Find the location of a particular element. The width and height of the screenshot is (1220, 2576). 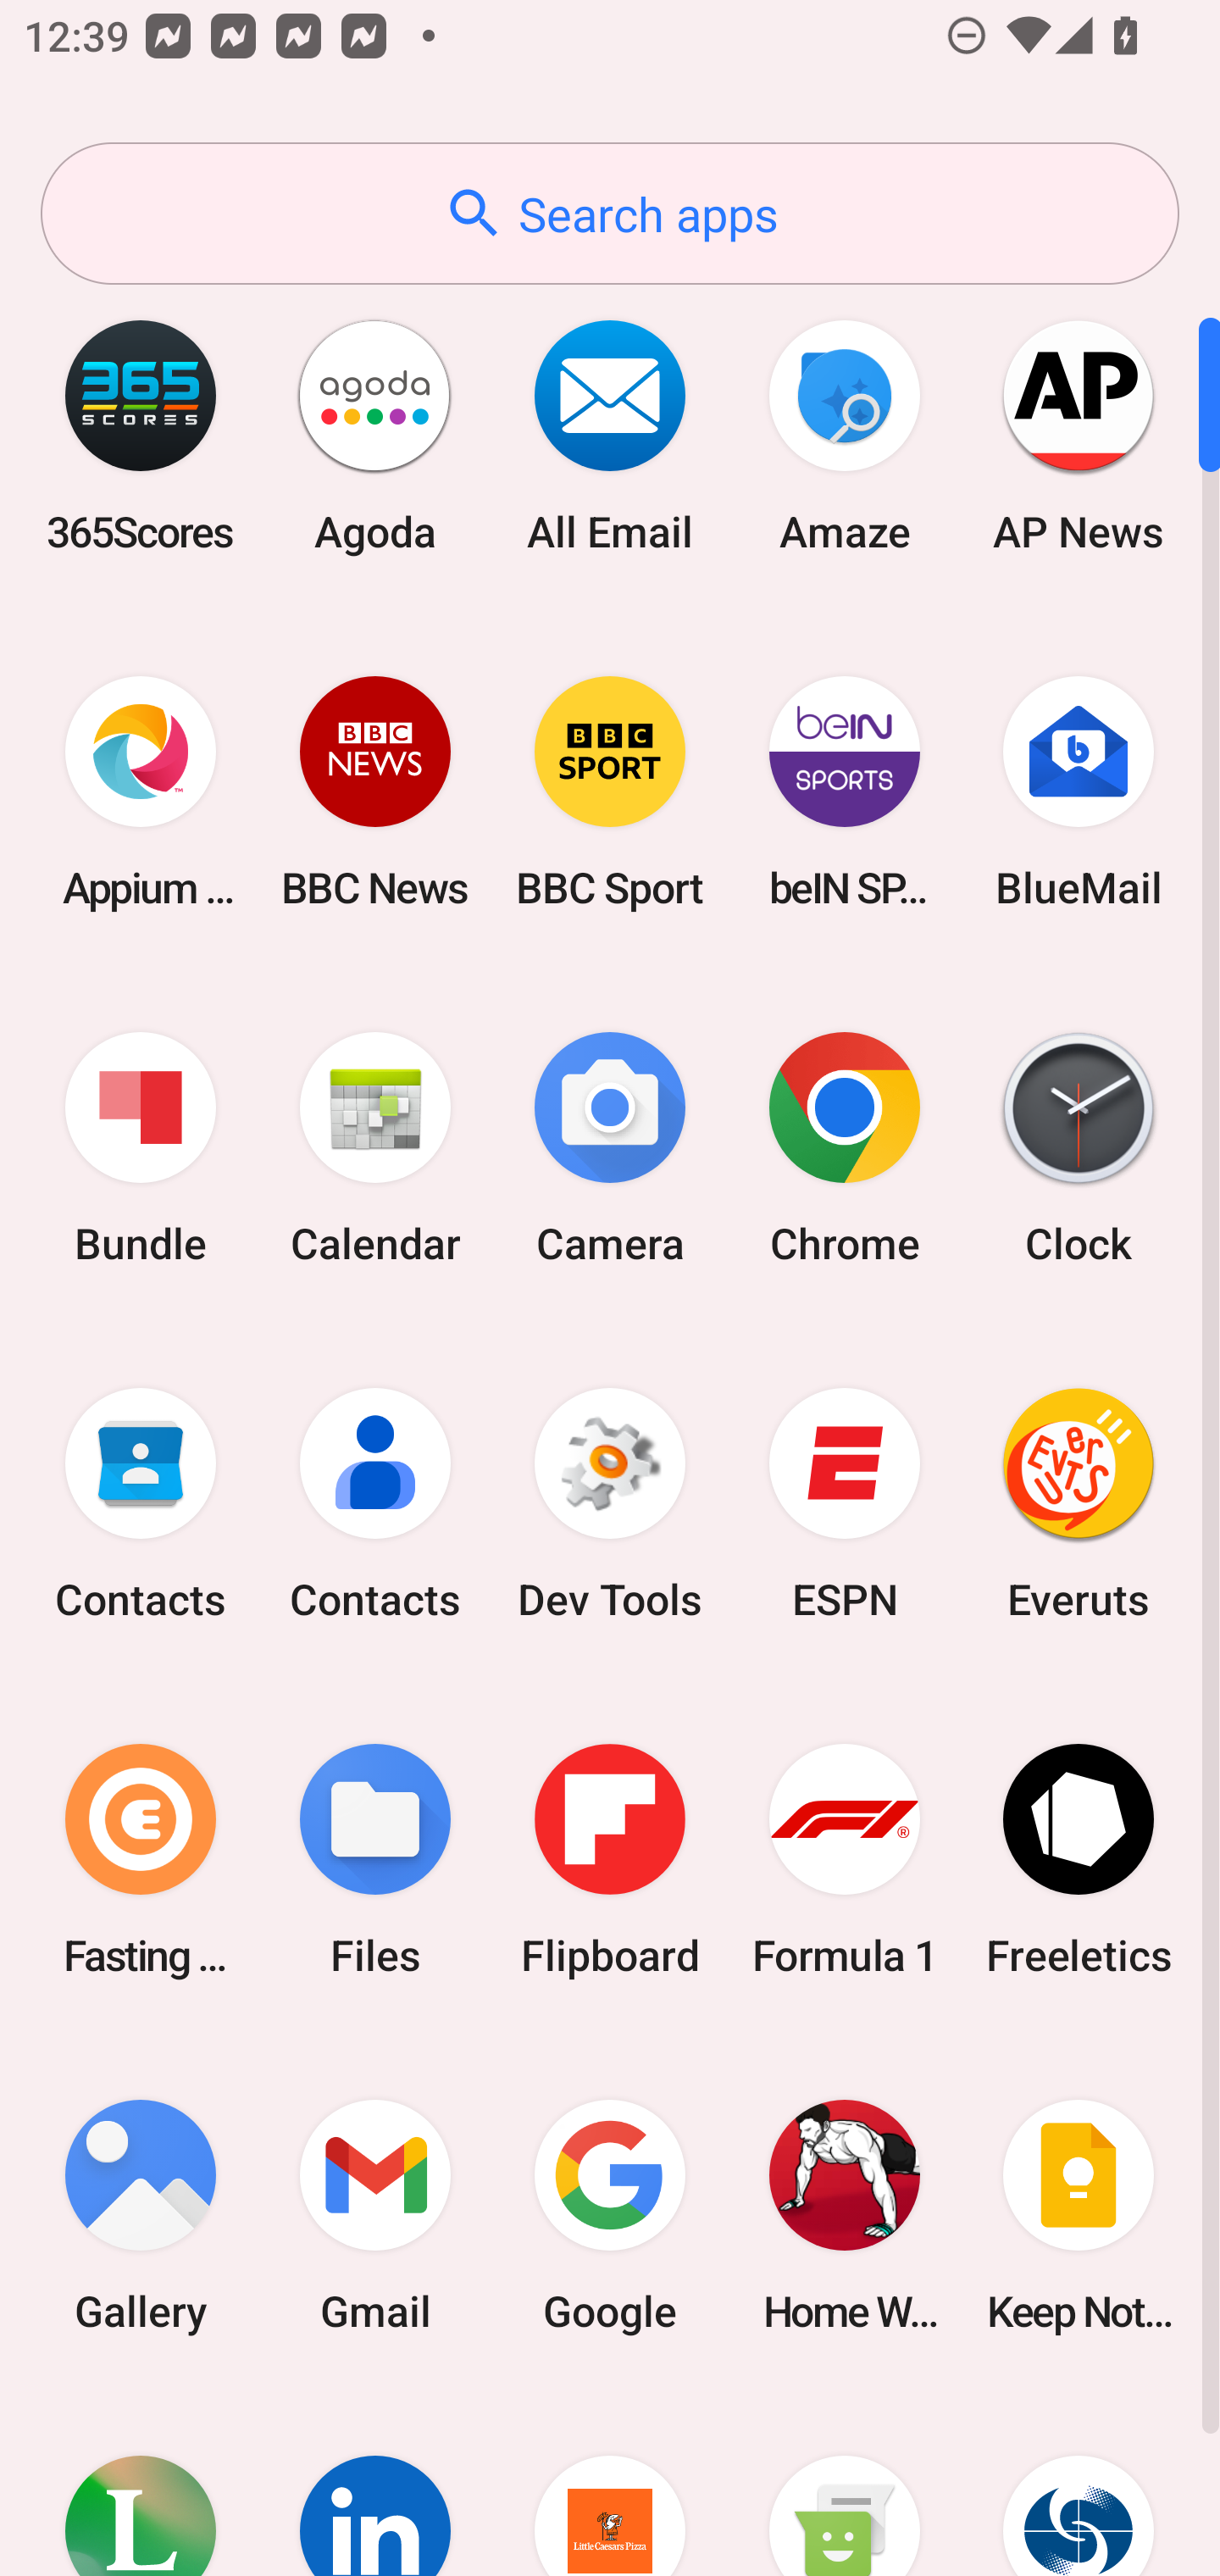

BBC Sport is located at coordinates (610, 791).